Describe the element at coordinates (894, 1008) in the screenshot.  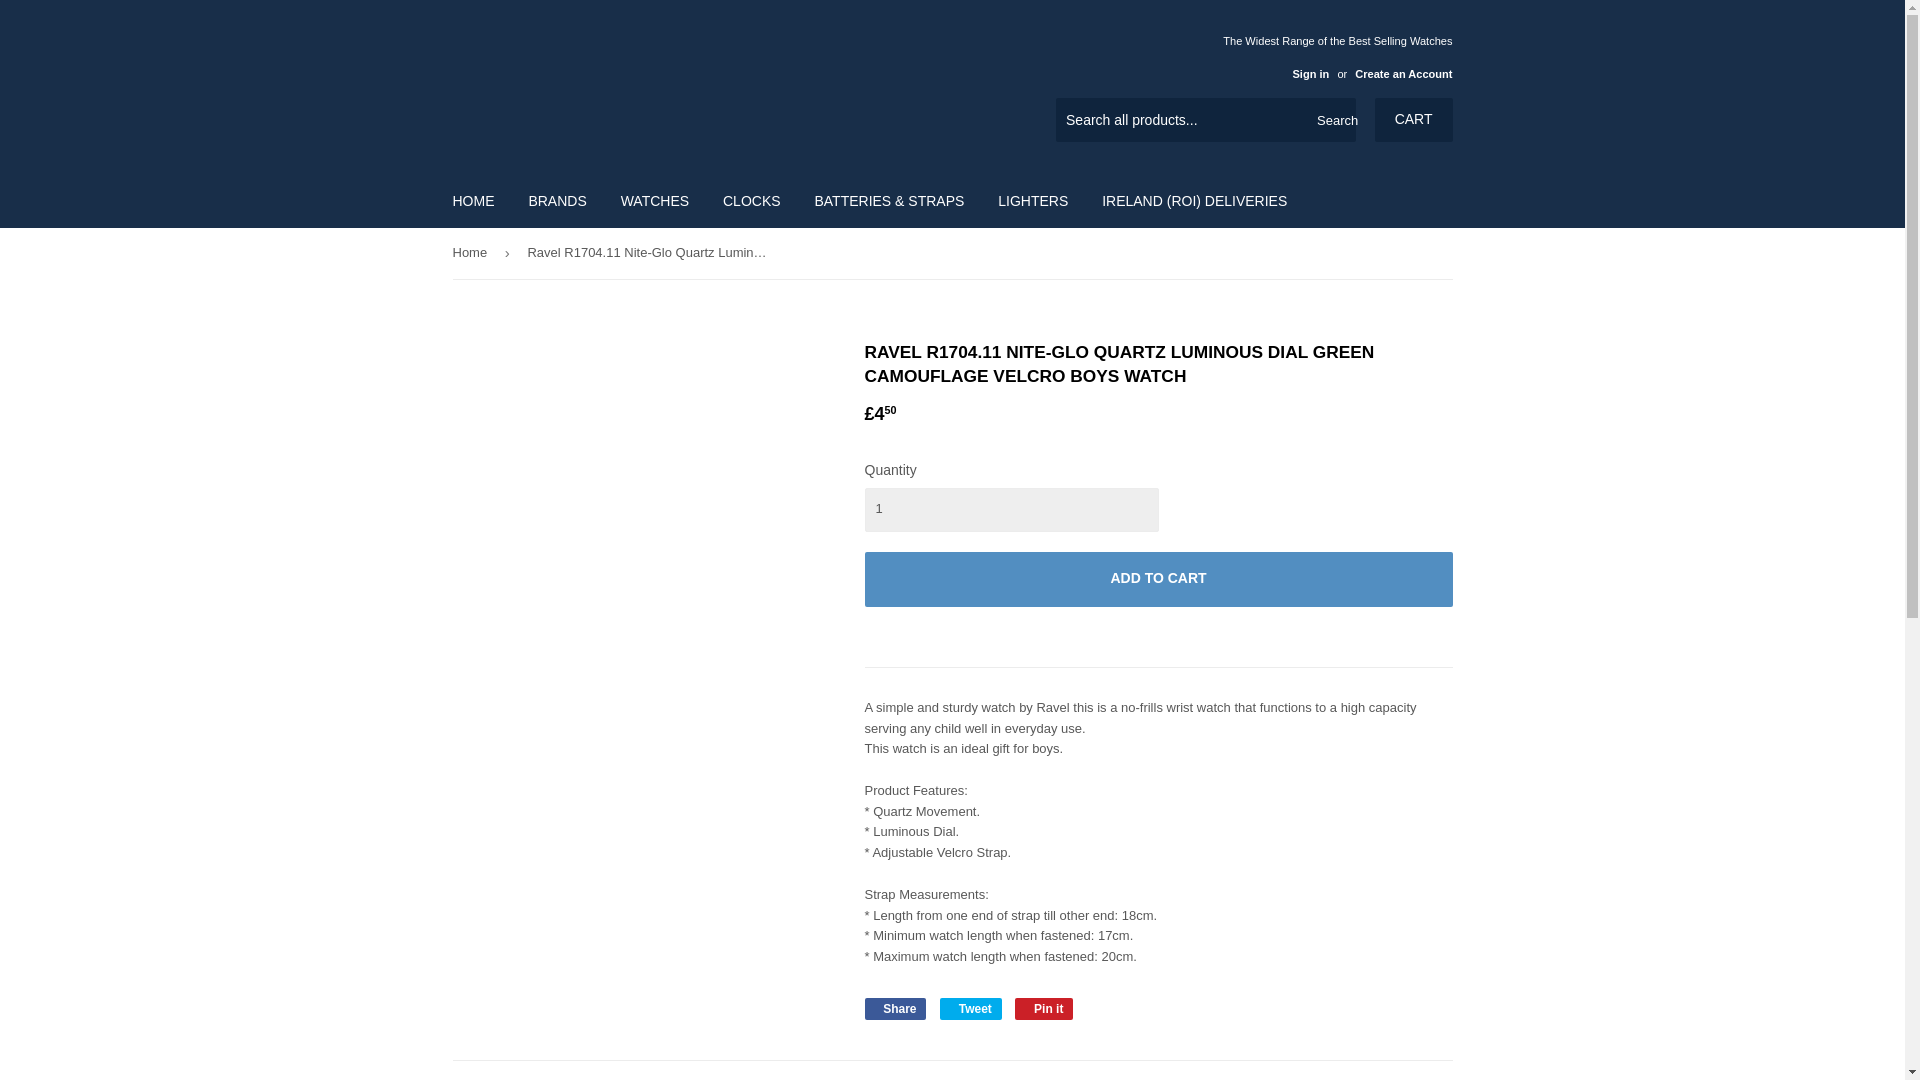
I see `Share on Facebook` at that location.